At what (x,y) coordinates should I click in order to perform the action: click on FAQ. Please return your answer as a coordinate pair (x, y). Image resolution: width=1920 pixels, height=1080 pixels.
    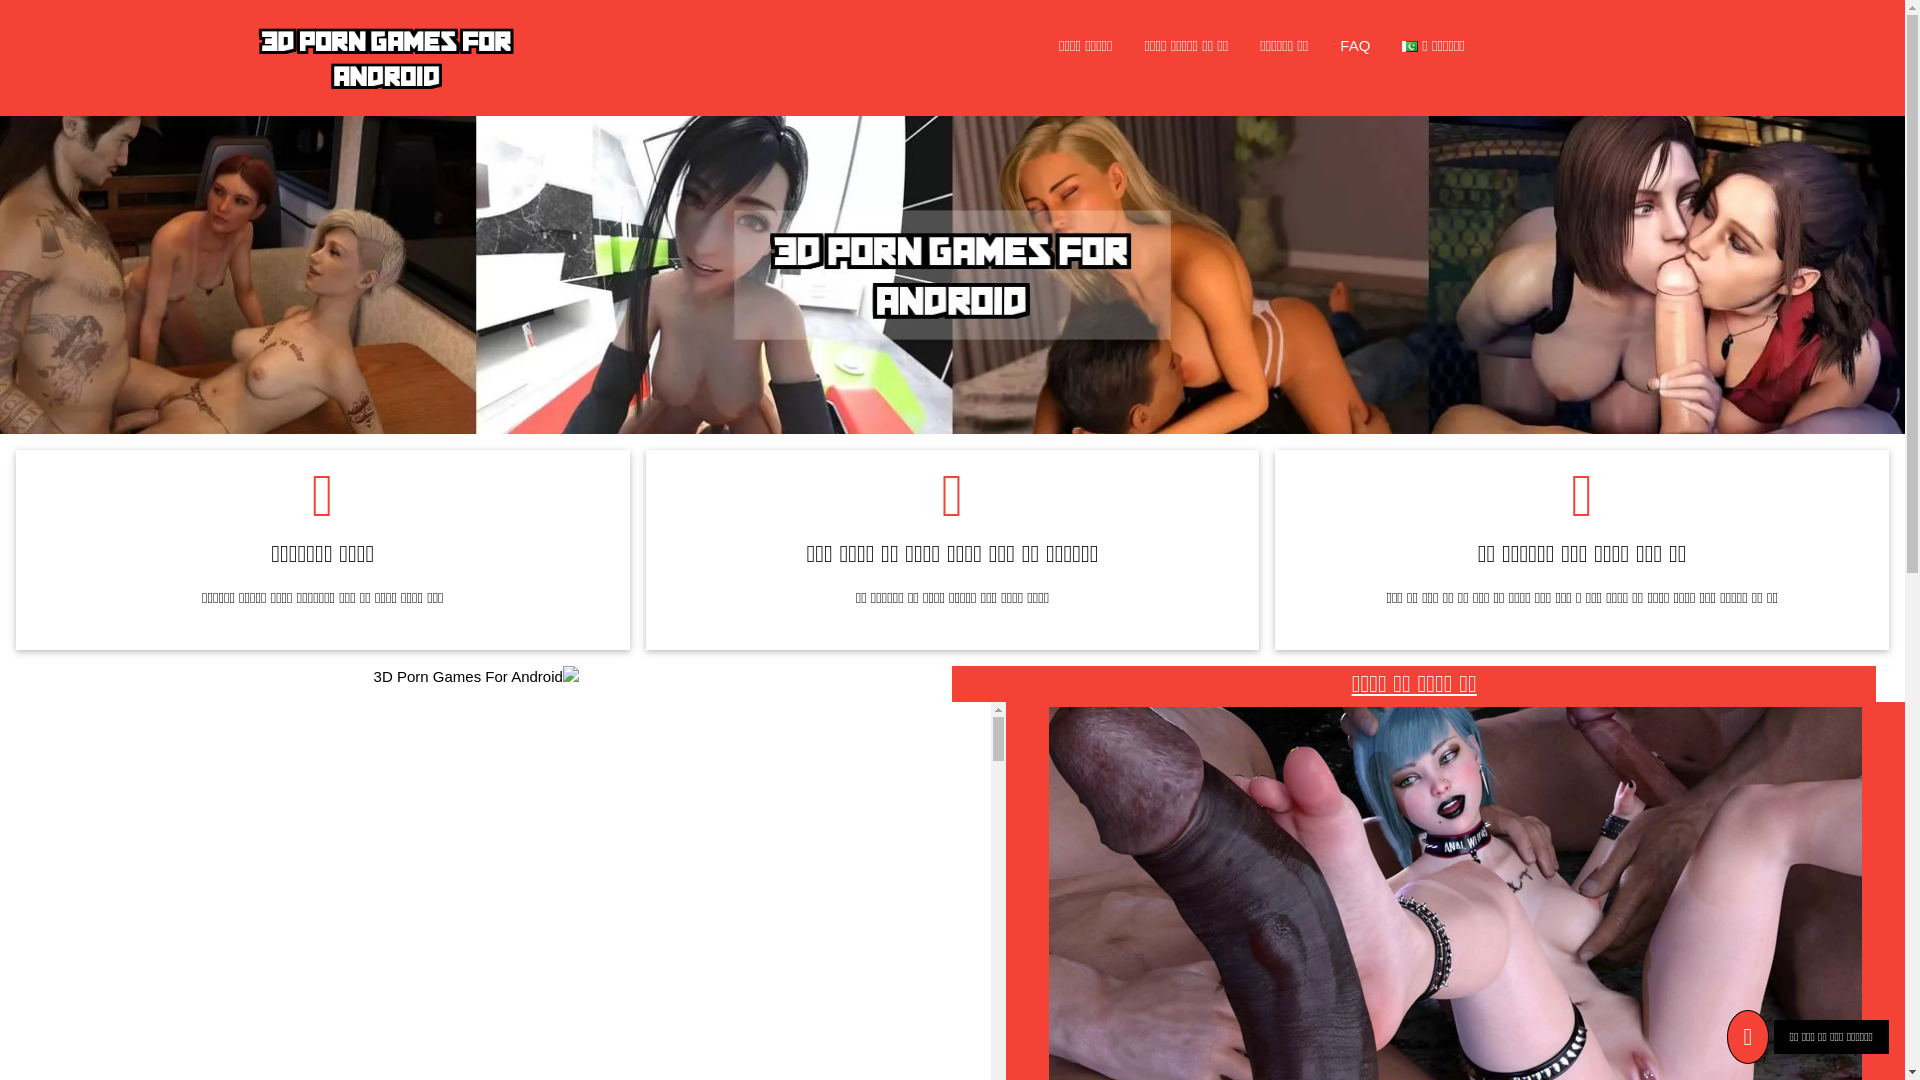
    Looking at the image, I should click on (1355, 46).